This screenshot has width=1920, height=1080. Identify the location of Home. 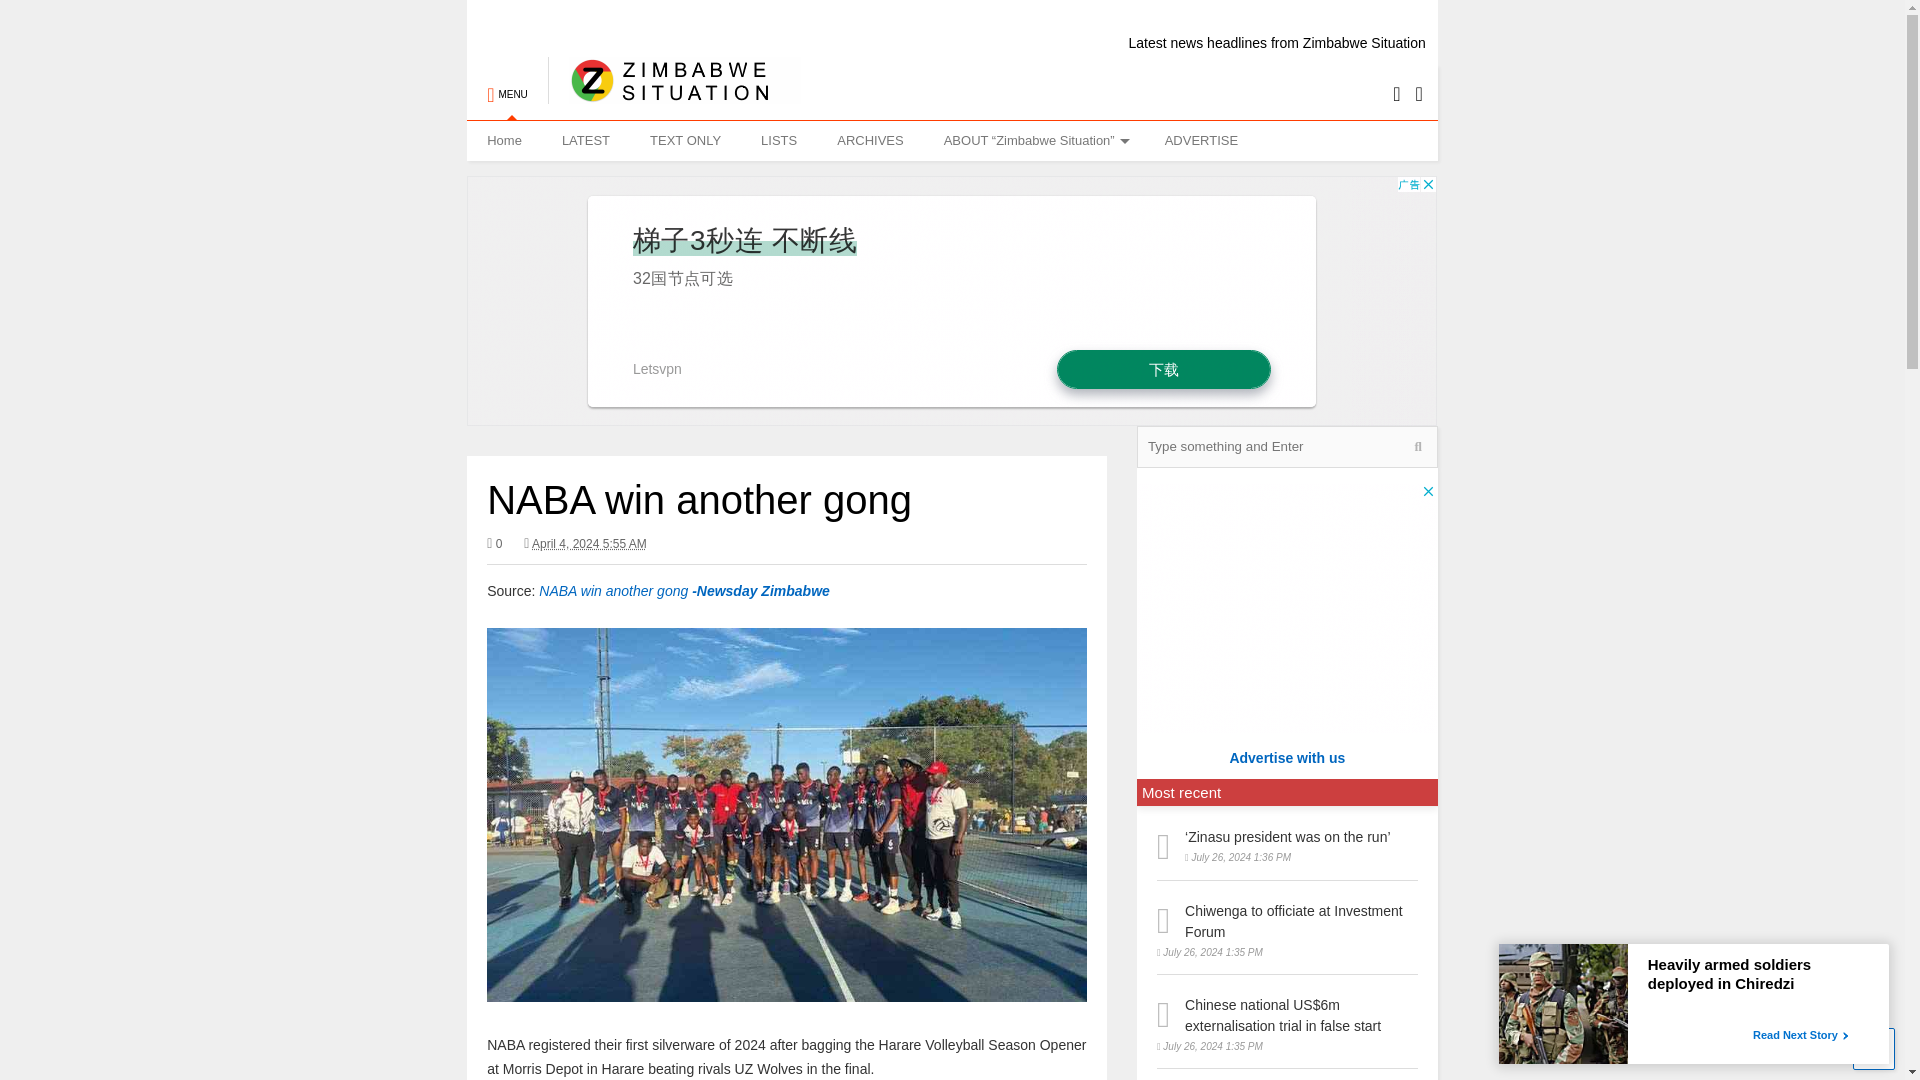
(504, 140).